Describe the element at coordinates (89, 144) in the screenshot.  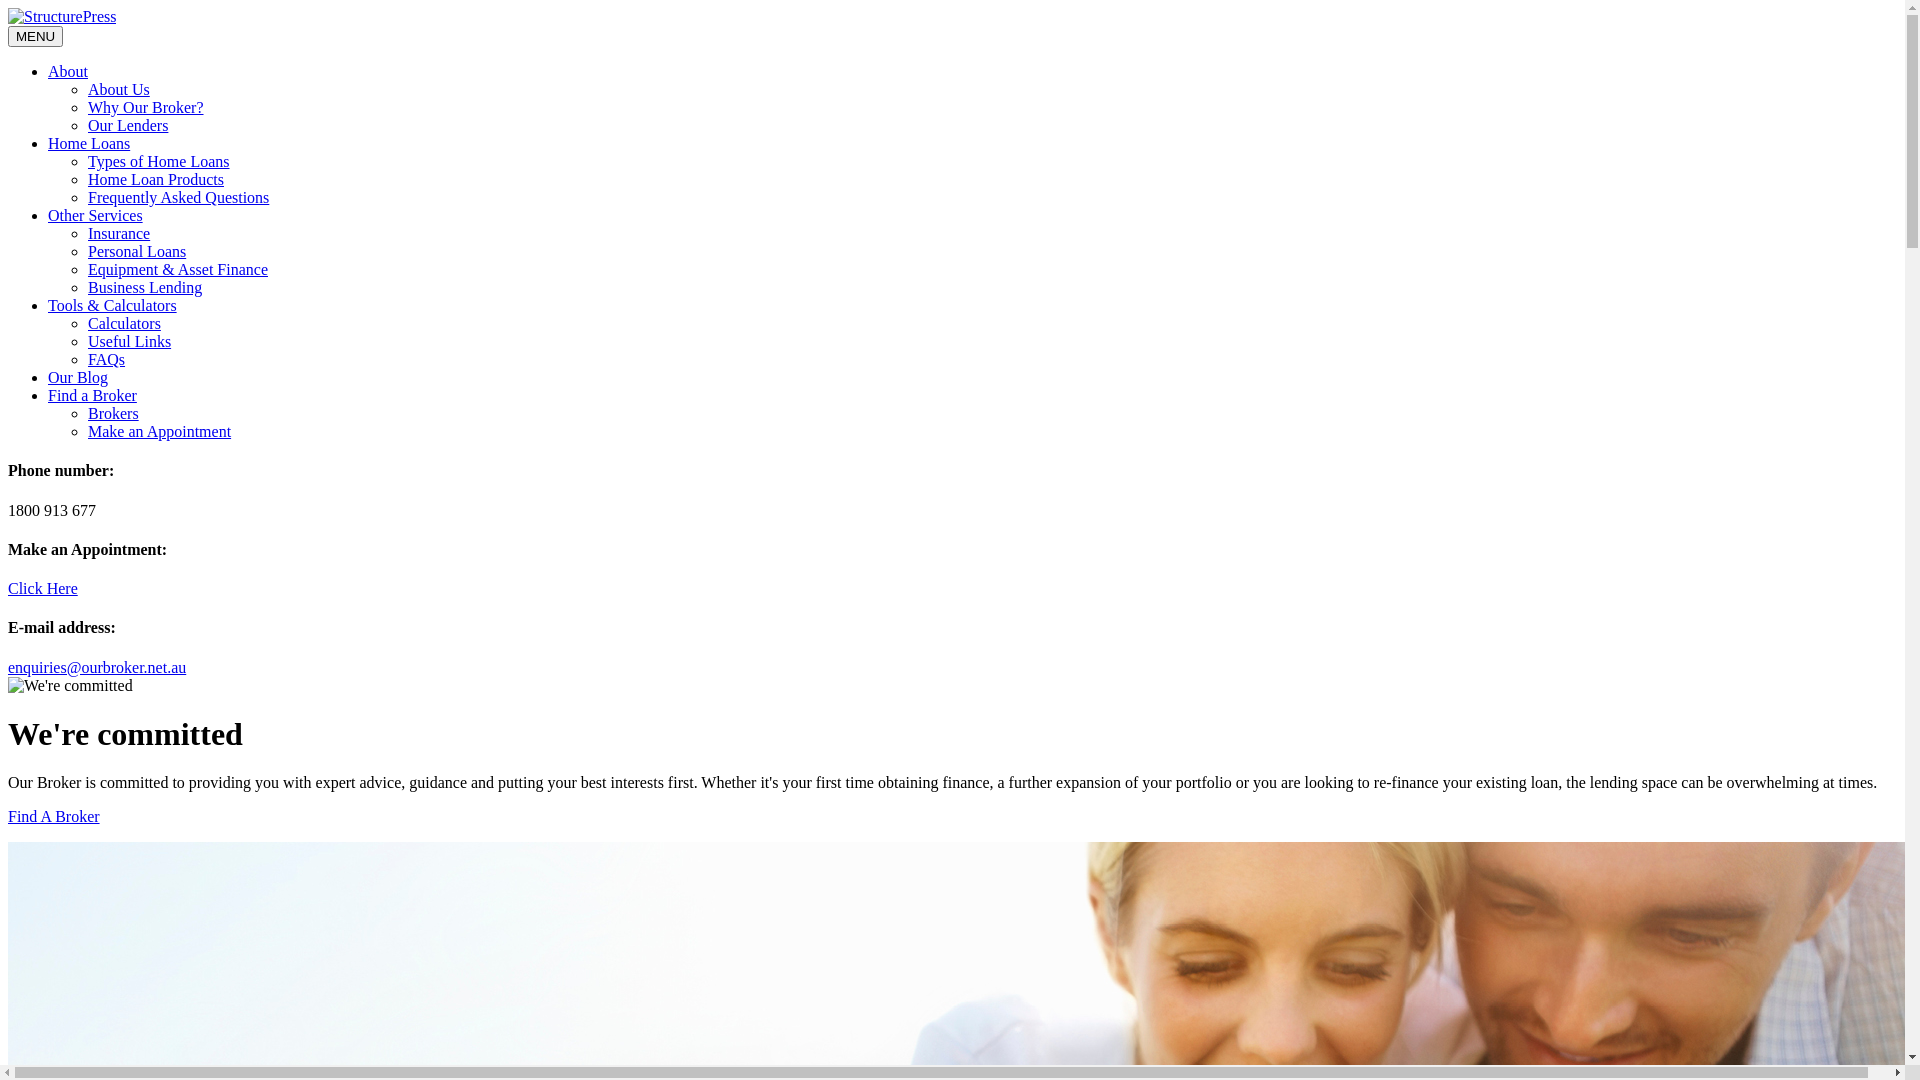
I see `Home Loans` at that location.